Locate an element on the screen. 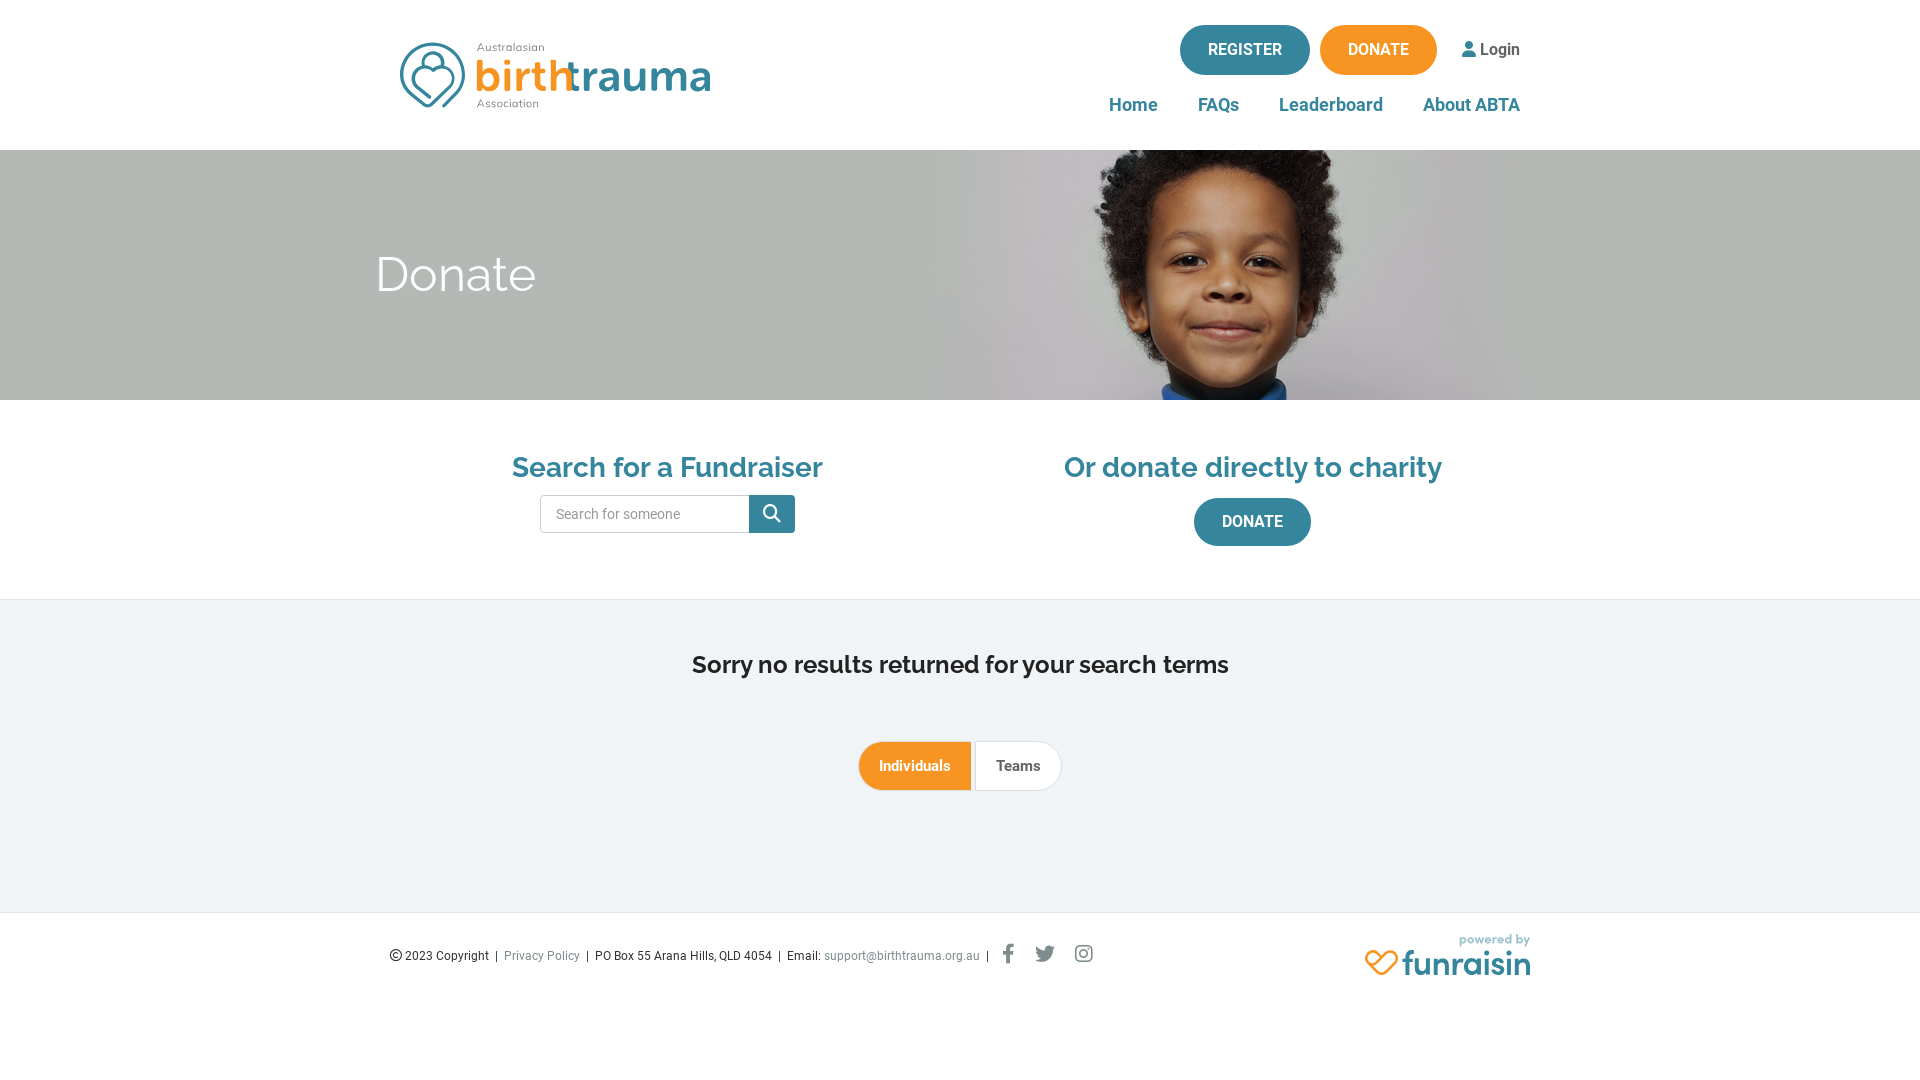 This screenshot has height=1080, width=1920. support@birthtrauma.org.au is located at coordinates (902, 956).